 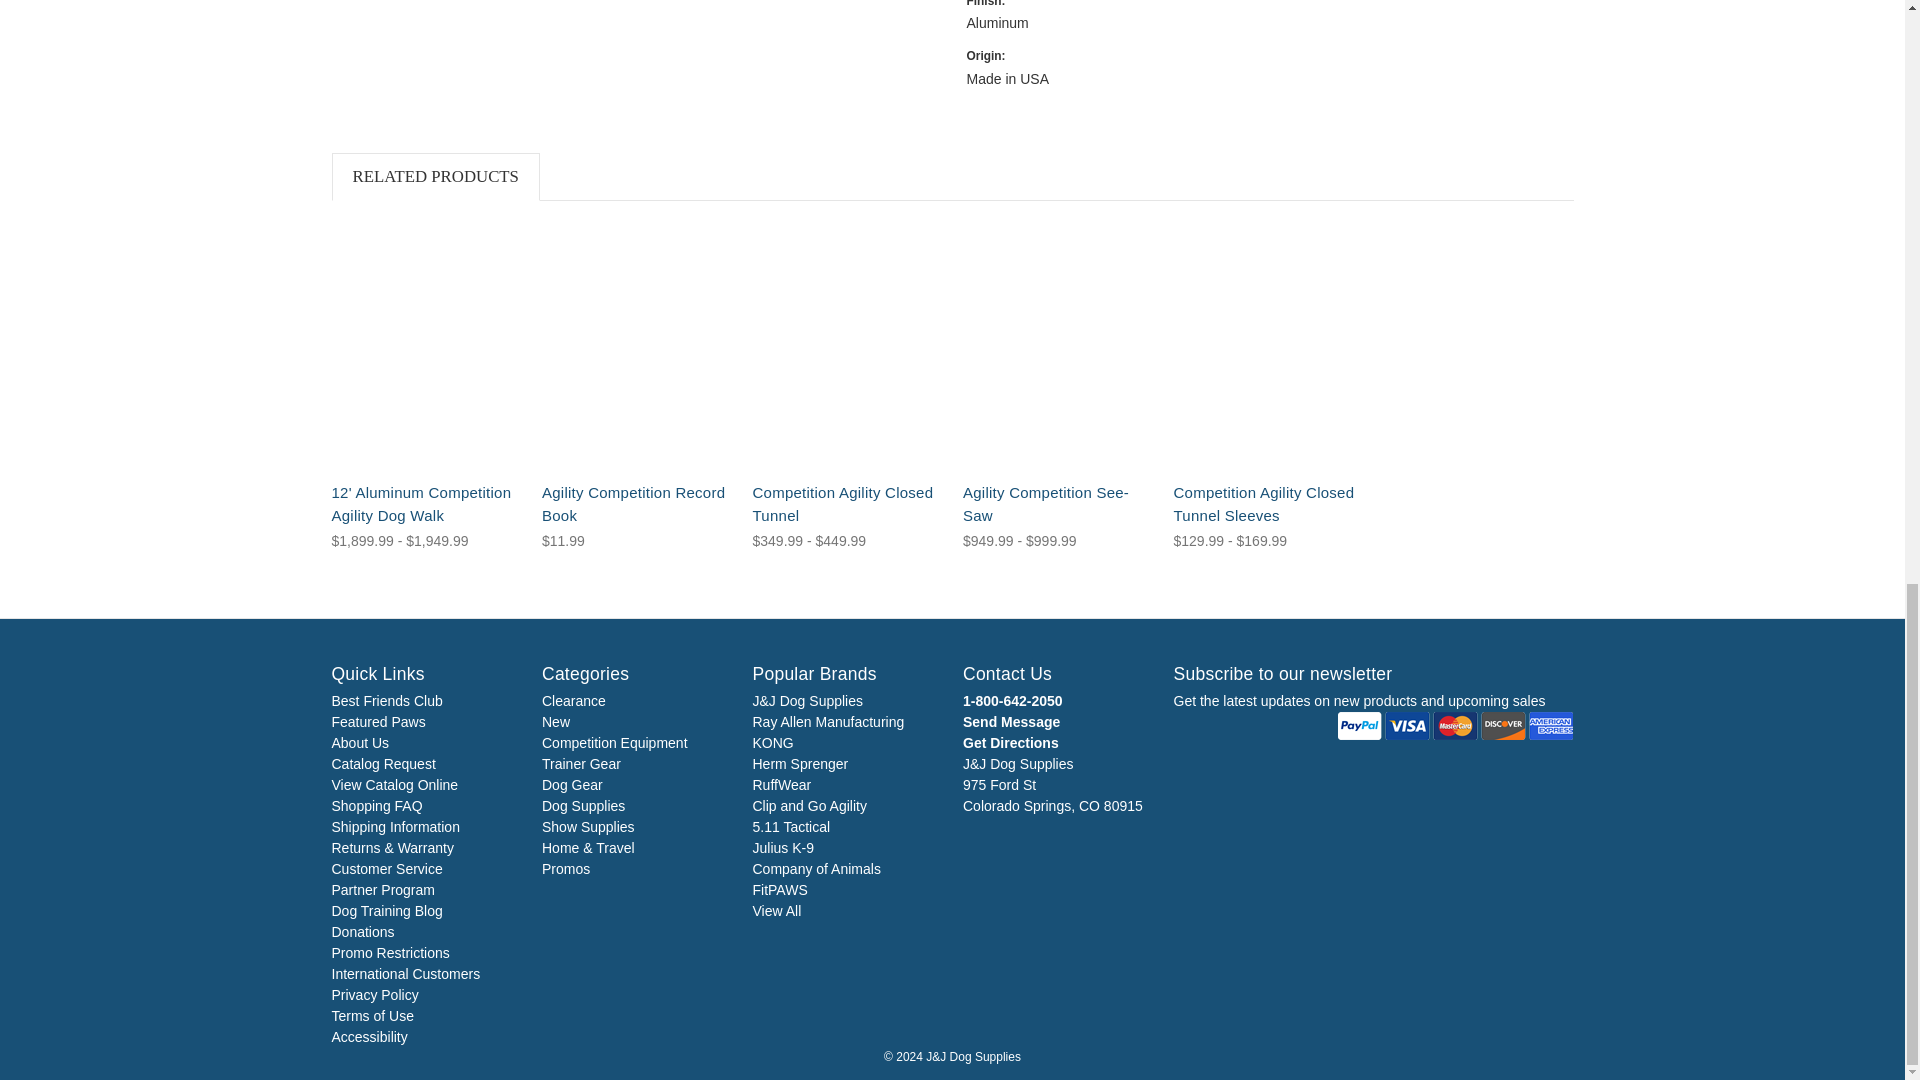 What do you see at coordinates (427, 346) in the screenshot?
I see `12' Aluminum Competition Agility Dog Walk` at bounding box center [427, 346].